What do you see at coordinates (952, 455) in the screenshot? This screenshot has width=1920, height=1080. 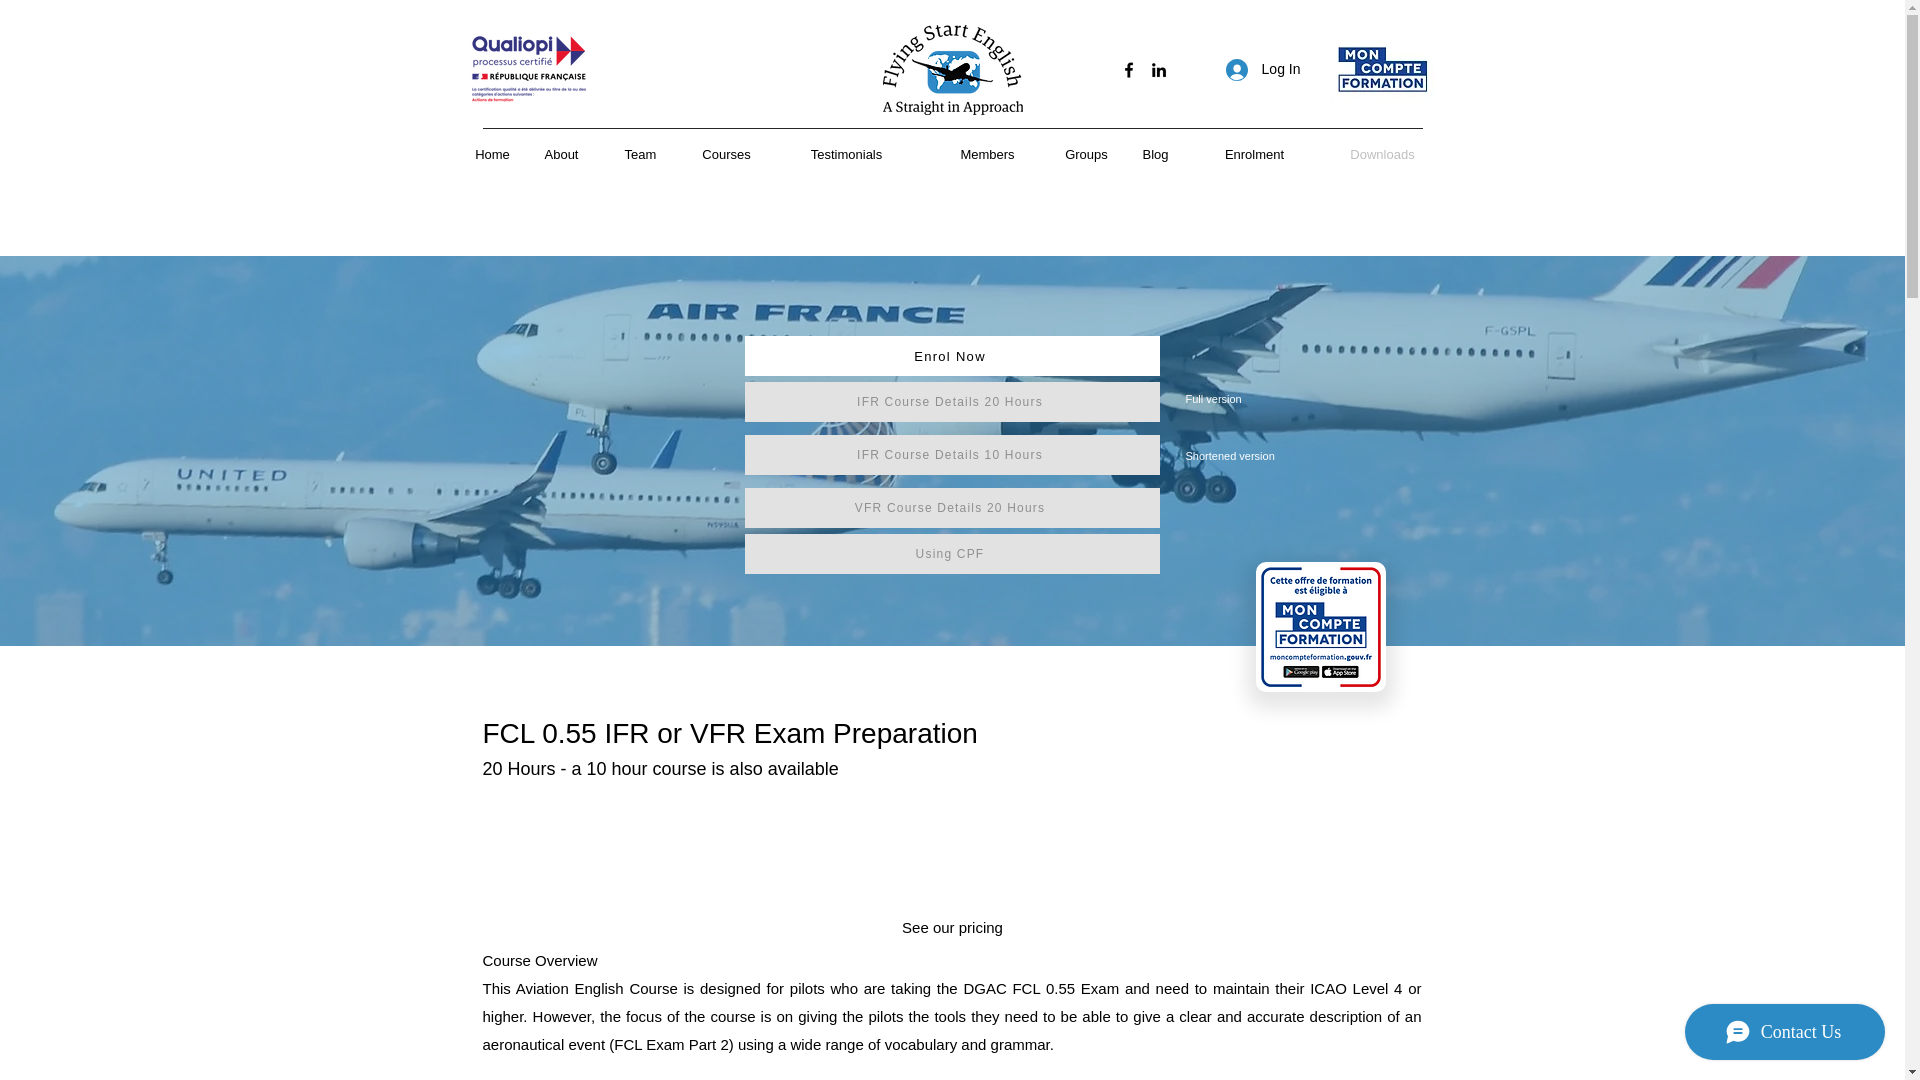 I see `IFR Course Details 10 Hours` at bounding box center [952, 455].